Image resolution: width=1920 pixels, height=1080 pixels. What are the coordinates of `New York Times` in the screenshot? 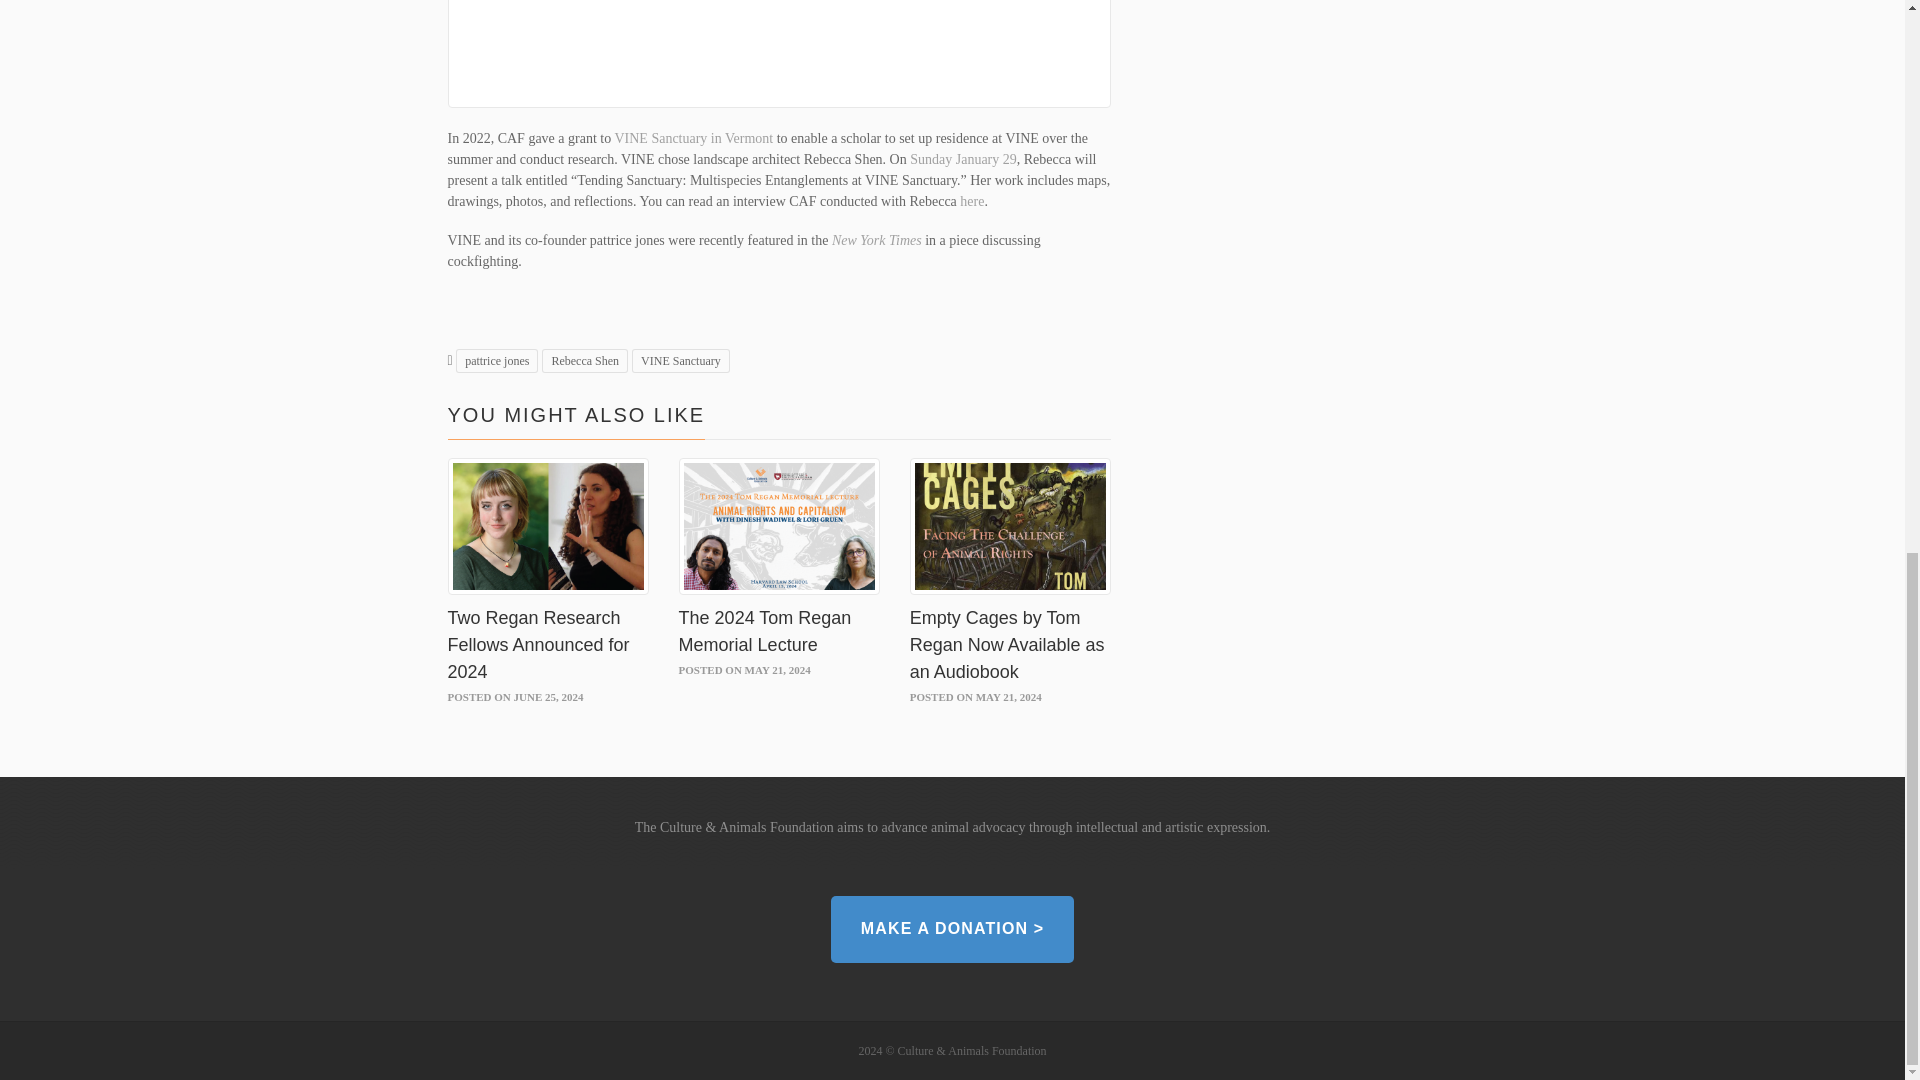 It's located at (876, 240).